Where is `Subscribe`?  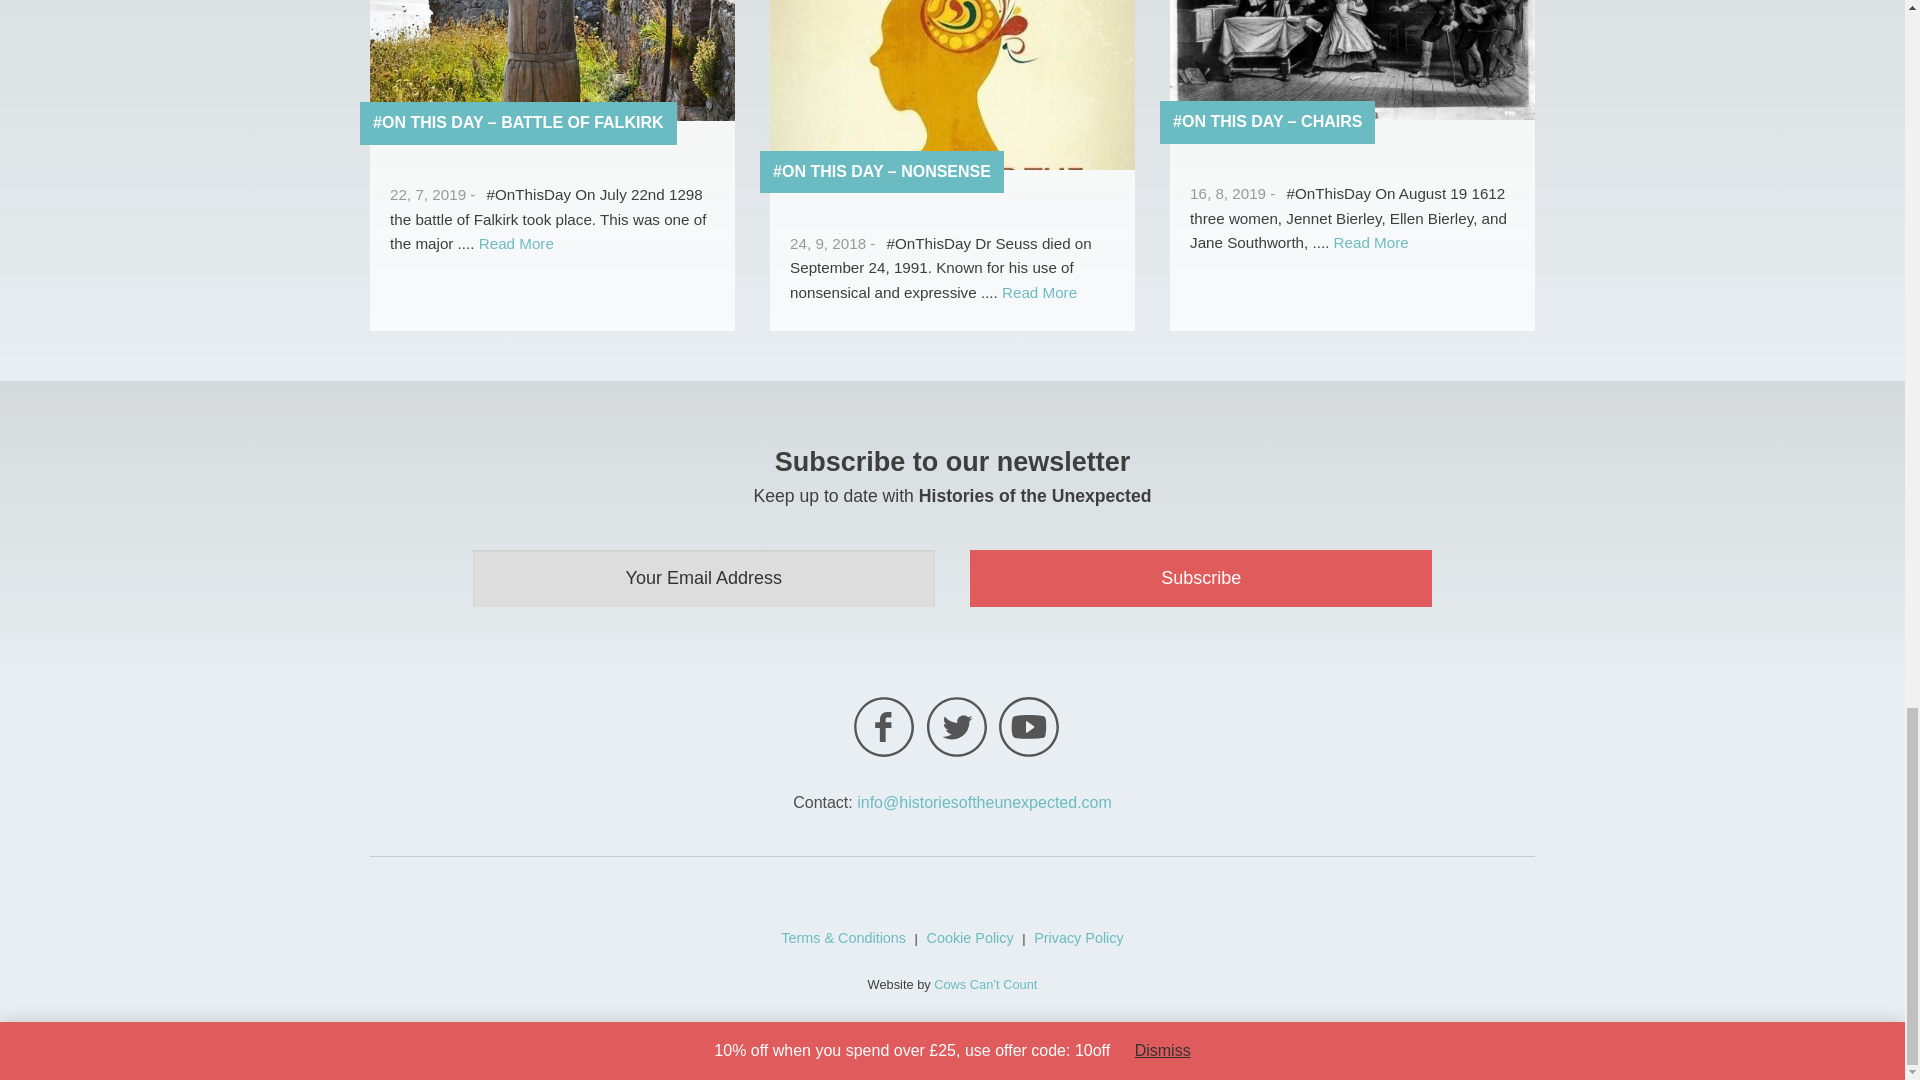
Subscribe is located at coordinates (1200, 578).